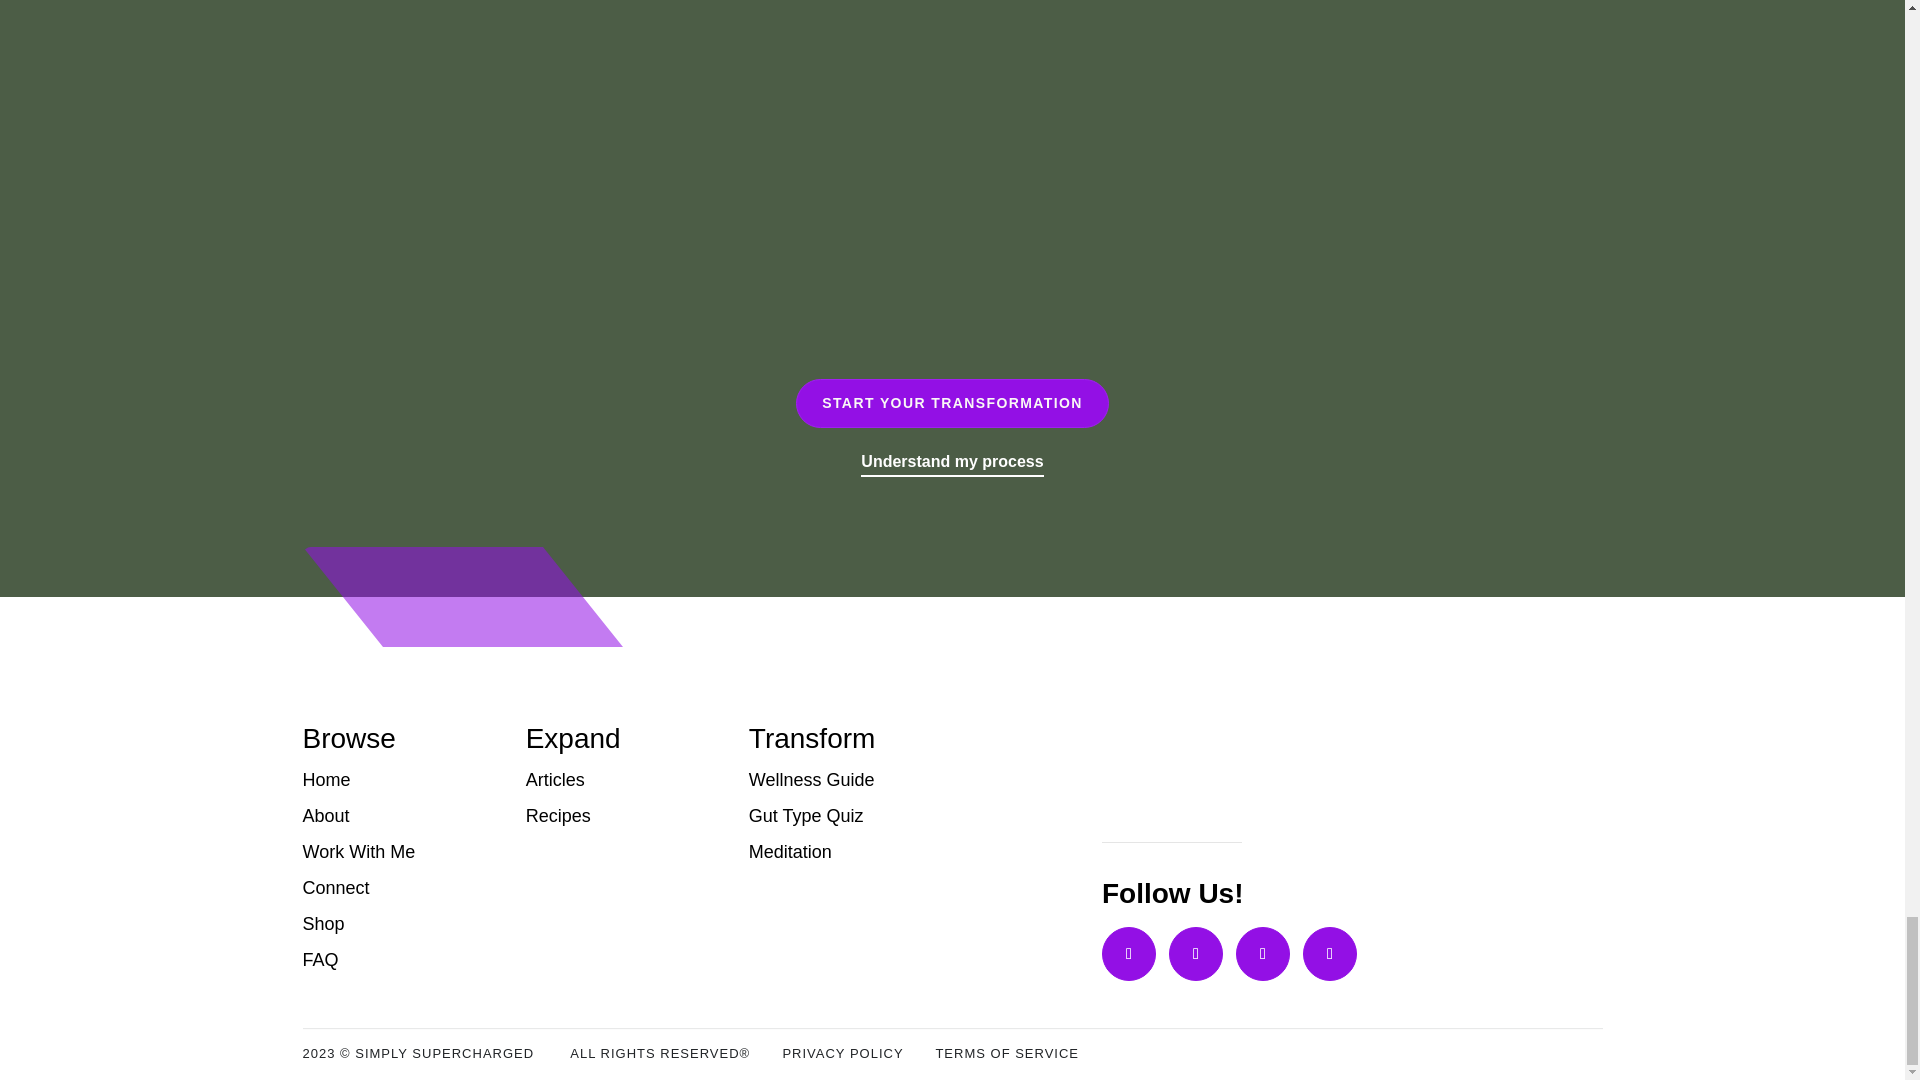 This screenshot has height=1080, width=1920. I want to click on Understand my process, so click(951, 462).